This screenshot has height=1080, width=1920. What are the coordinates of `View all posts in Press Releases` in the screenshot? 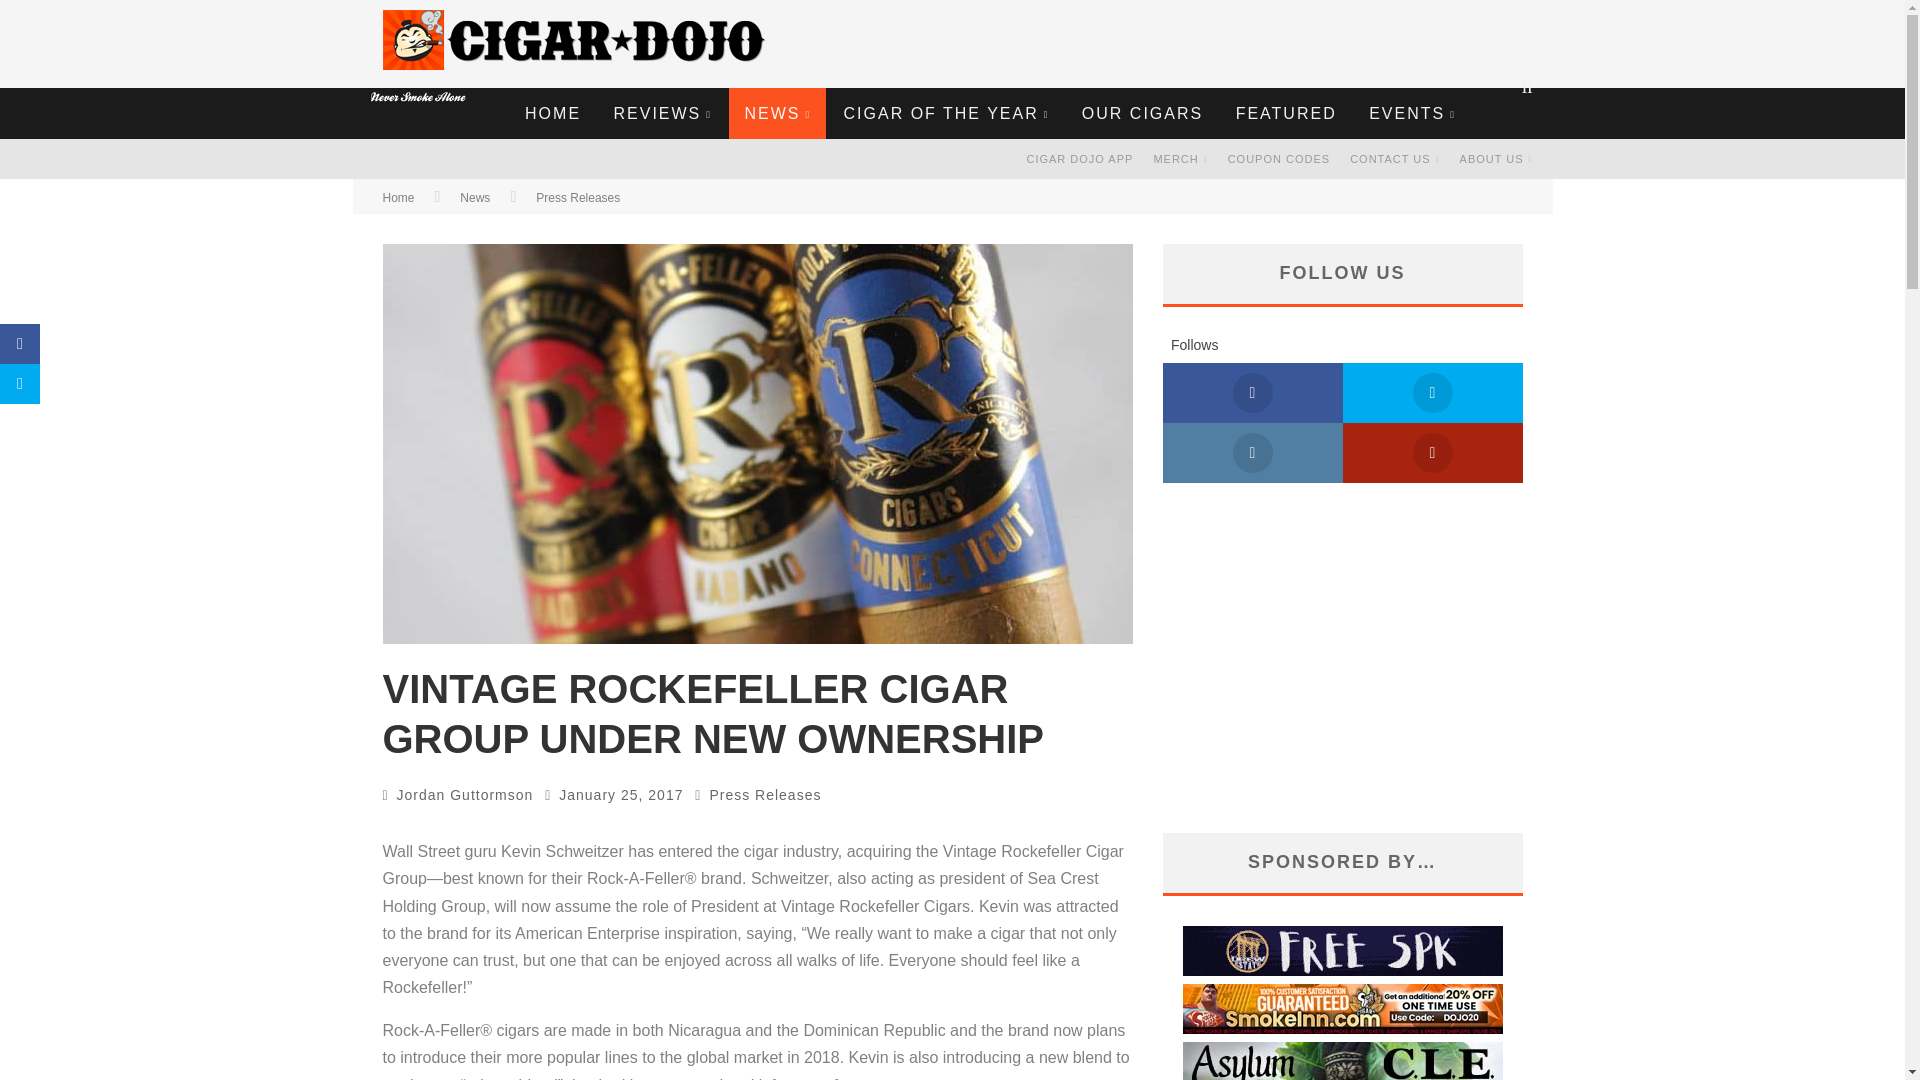 It's located at (578, 198).